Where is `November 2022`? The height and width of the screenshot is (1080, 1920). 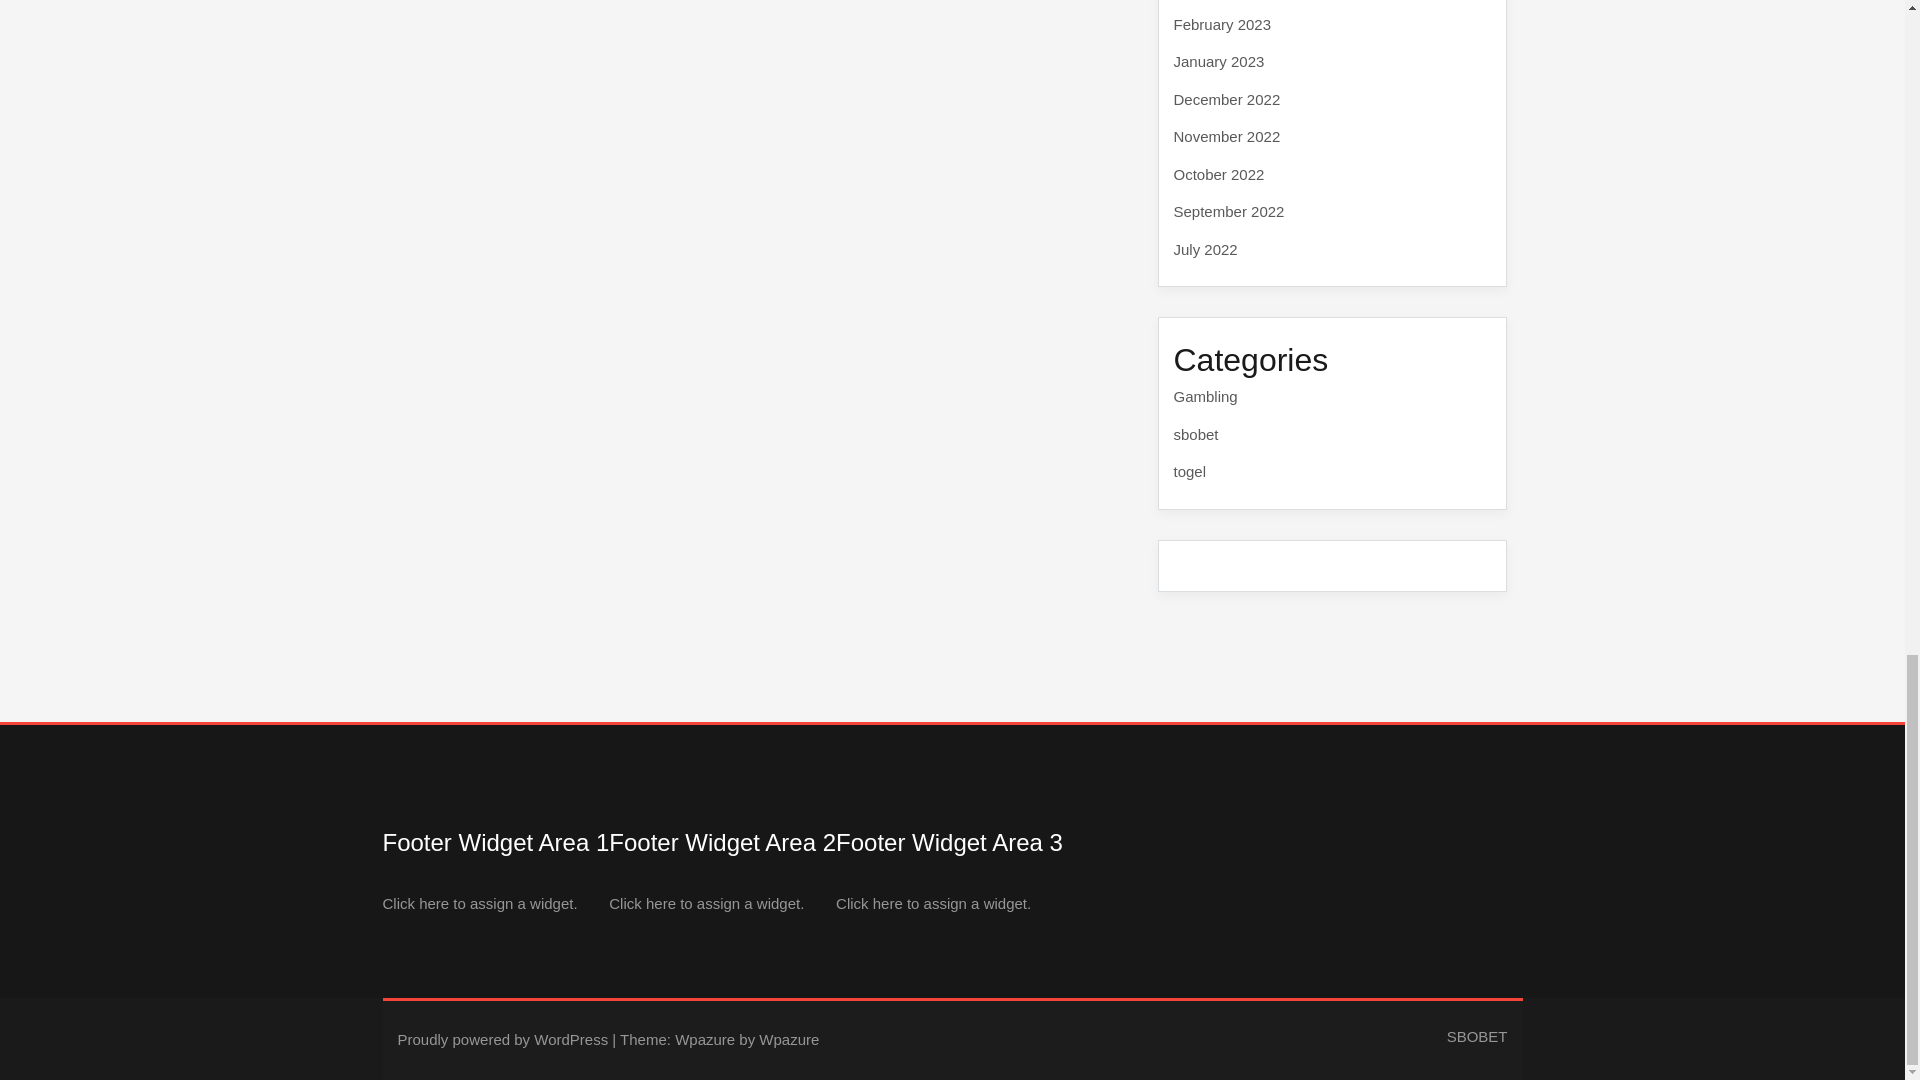 November 2022 is located at coordinates (1226, 136).